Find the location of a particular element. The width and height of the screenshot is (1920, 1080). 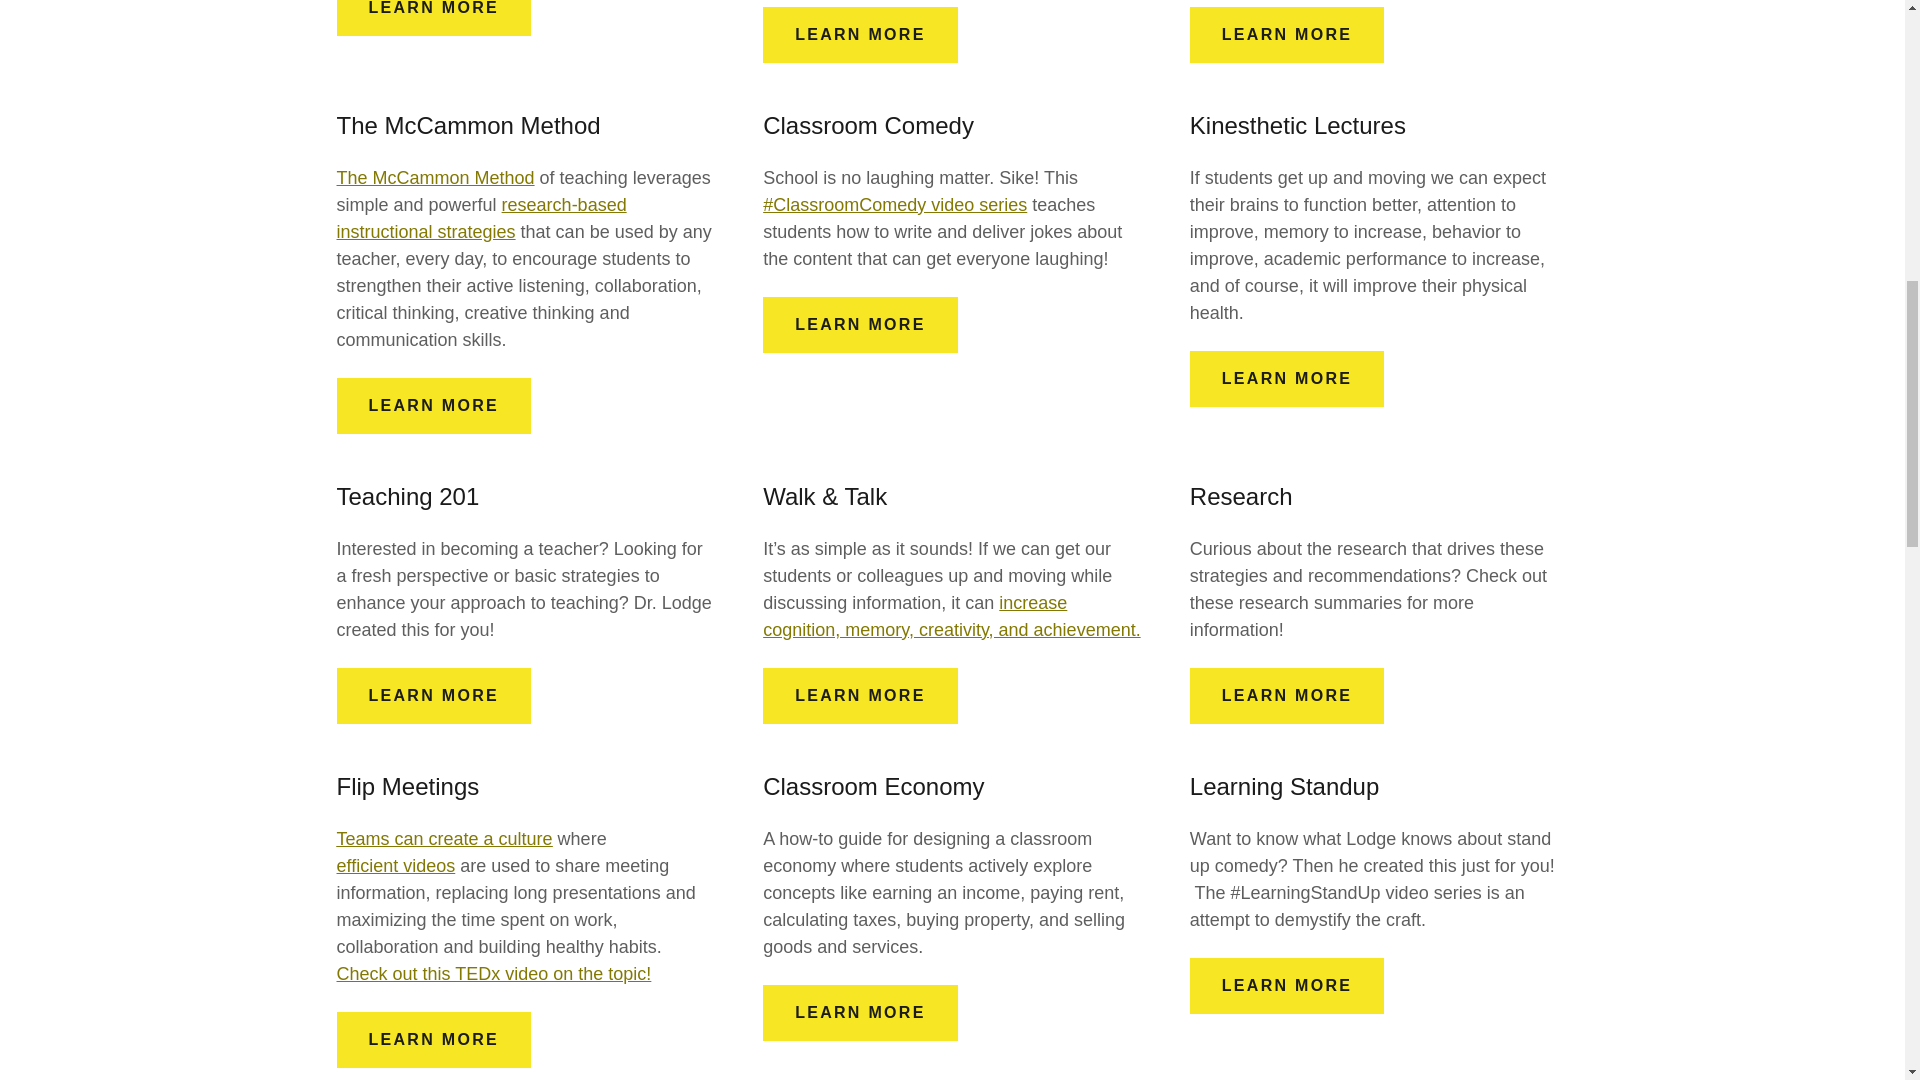

LEARN MORE is located at coordinates (859, 696).